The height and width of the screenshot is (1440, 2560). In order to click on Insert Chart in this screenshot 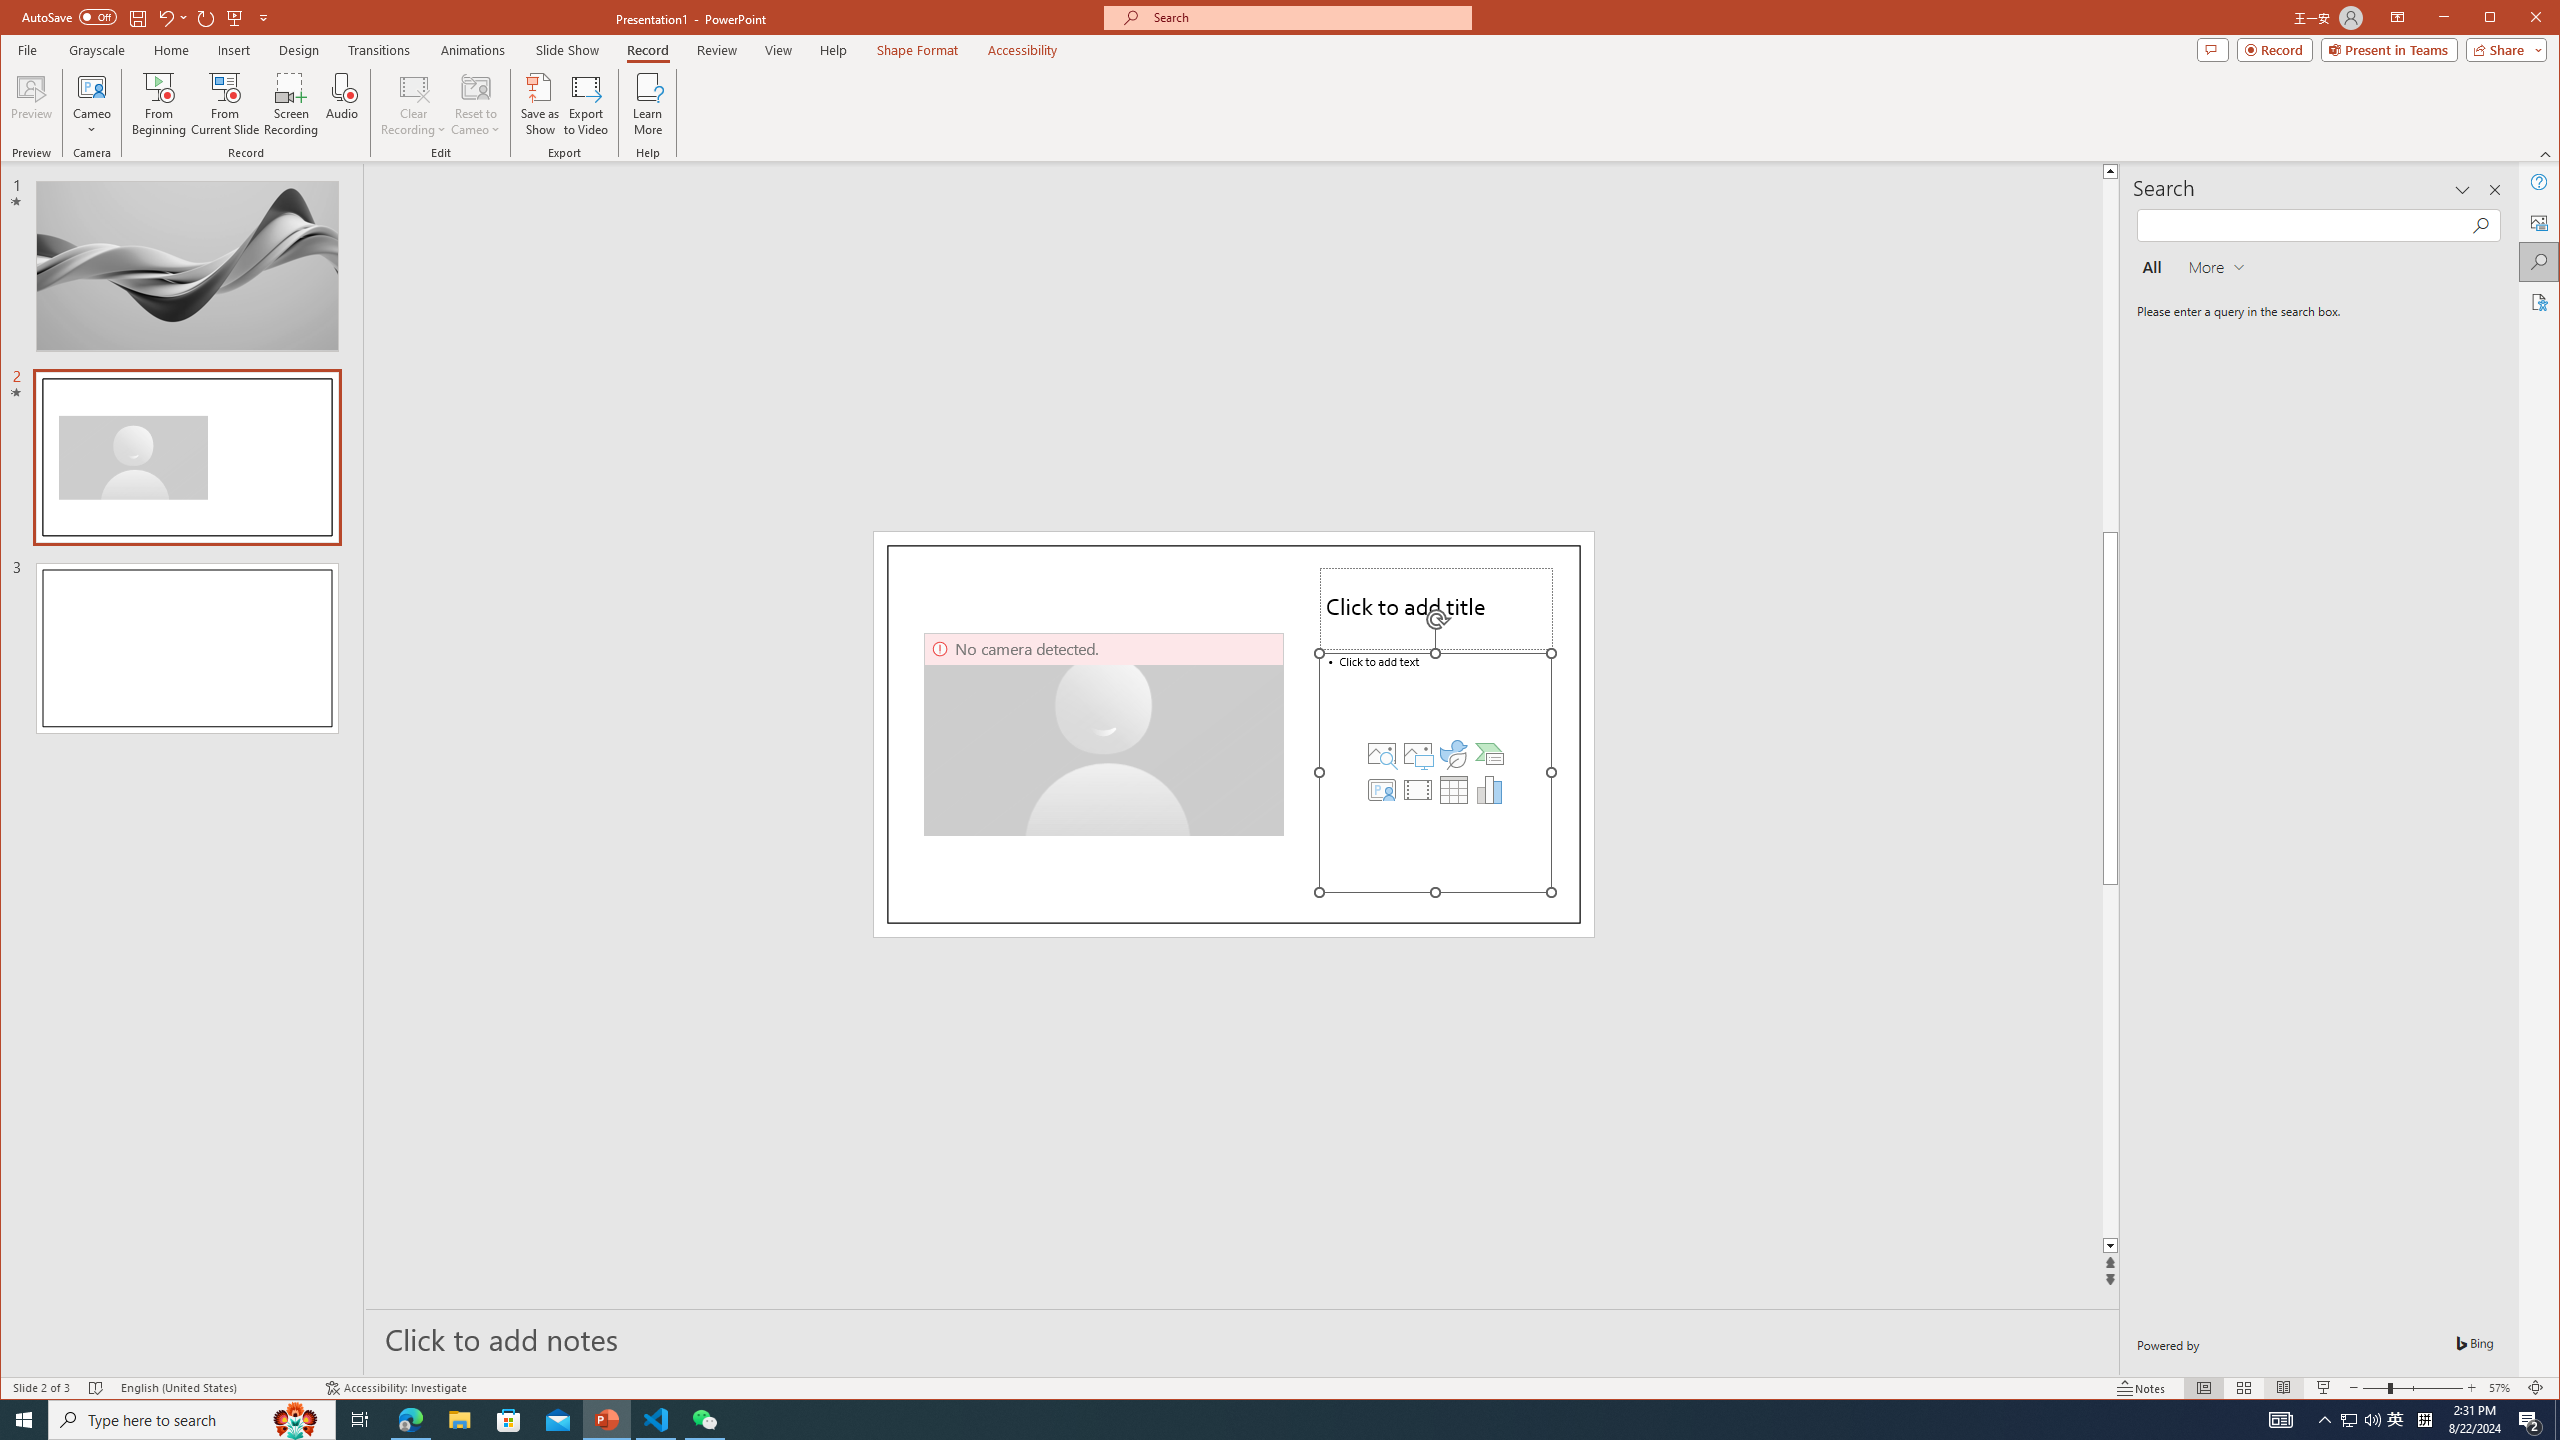, I will do `click(1490, 790)`.